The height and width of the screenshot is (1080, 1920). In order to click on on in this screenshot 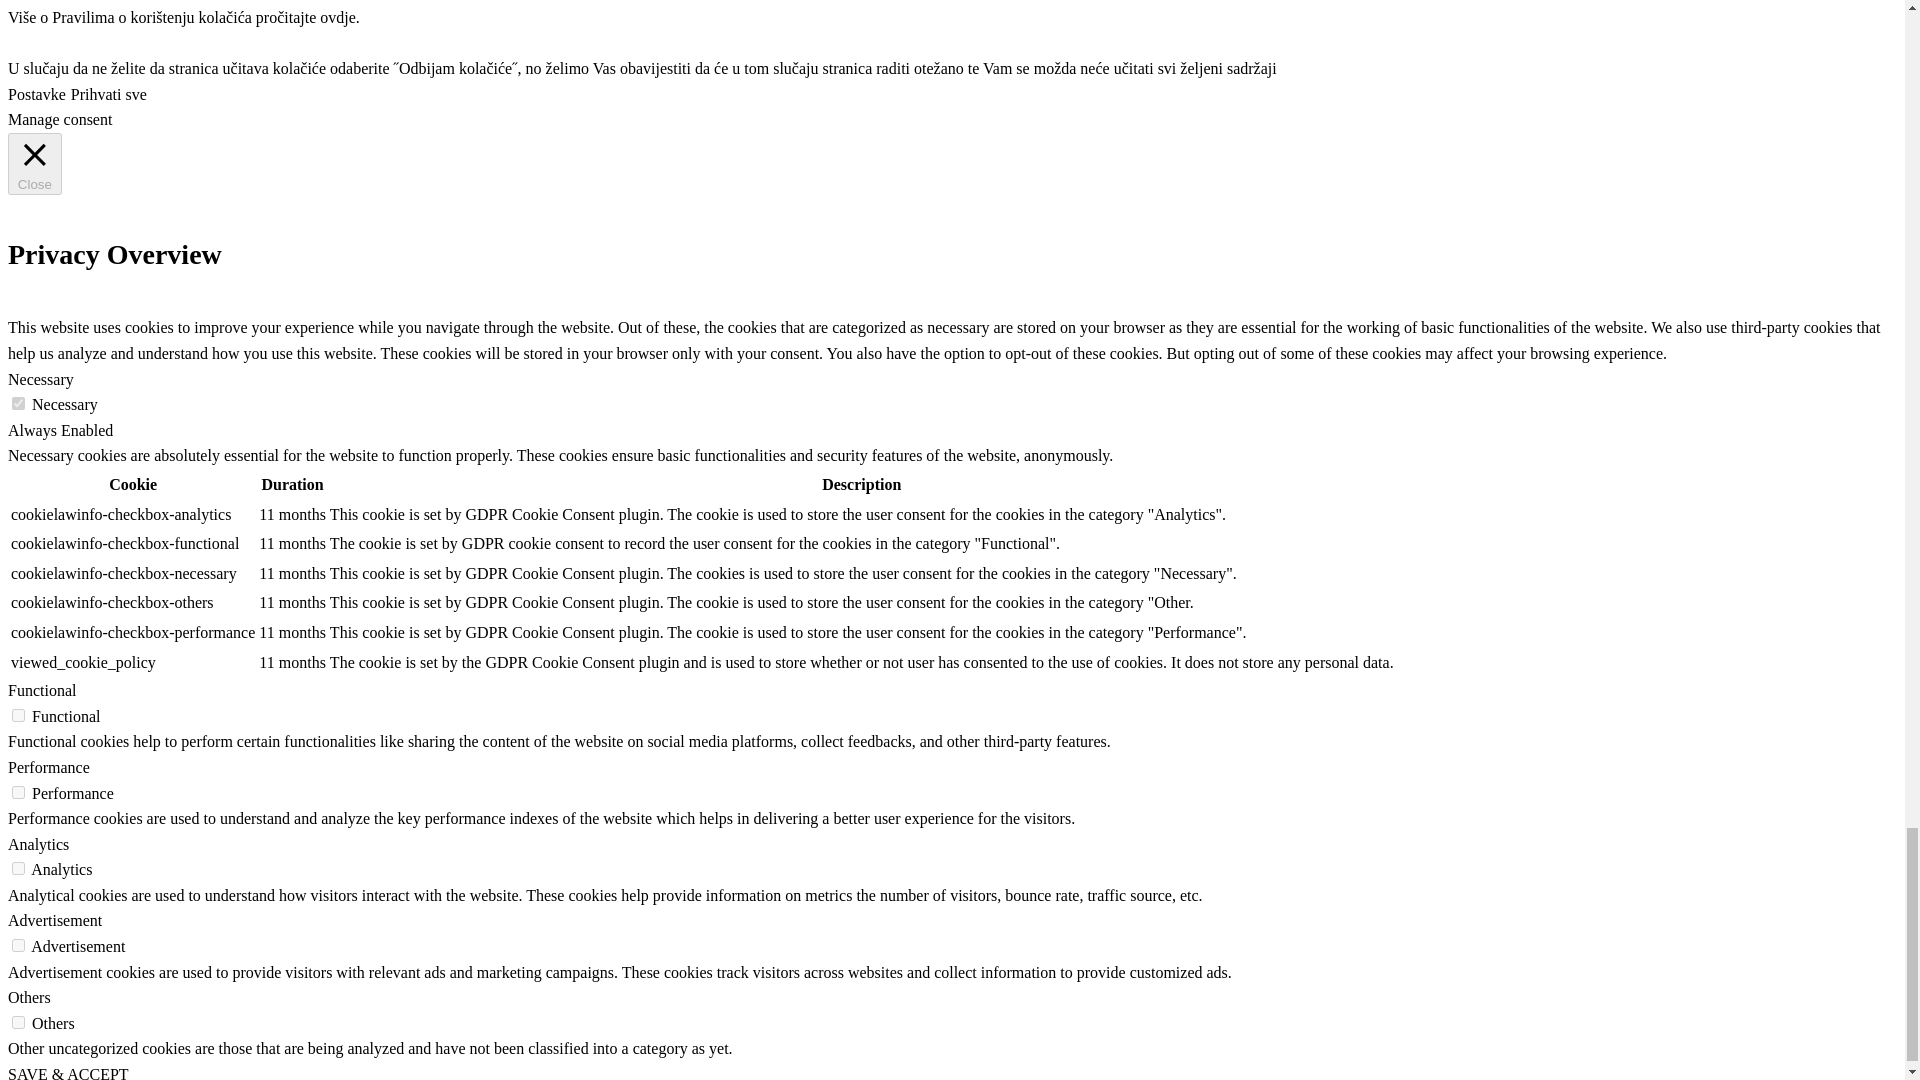, I will do `click(18, 944)`.